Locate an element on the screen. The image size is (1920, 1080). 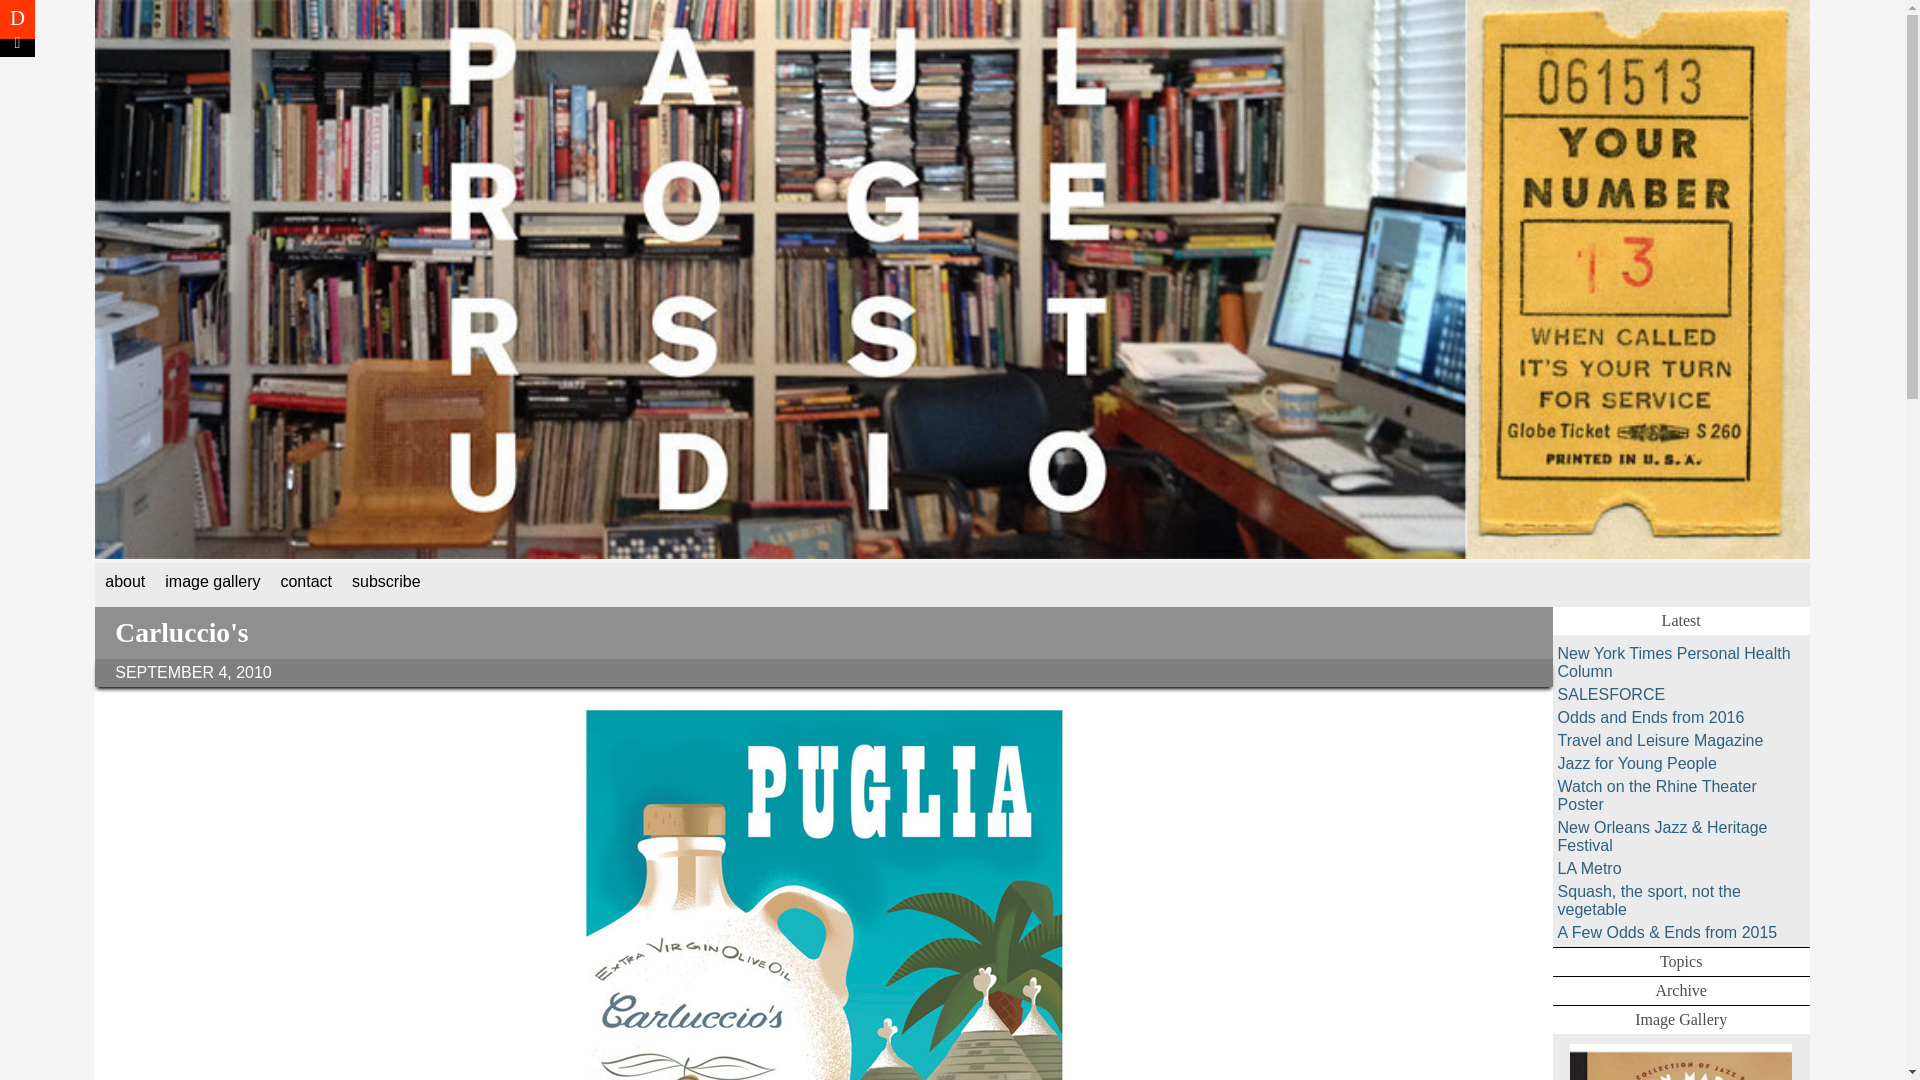
Watch on the Rhine Theater Poster is located at coordinates (1680, 796).